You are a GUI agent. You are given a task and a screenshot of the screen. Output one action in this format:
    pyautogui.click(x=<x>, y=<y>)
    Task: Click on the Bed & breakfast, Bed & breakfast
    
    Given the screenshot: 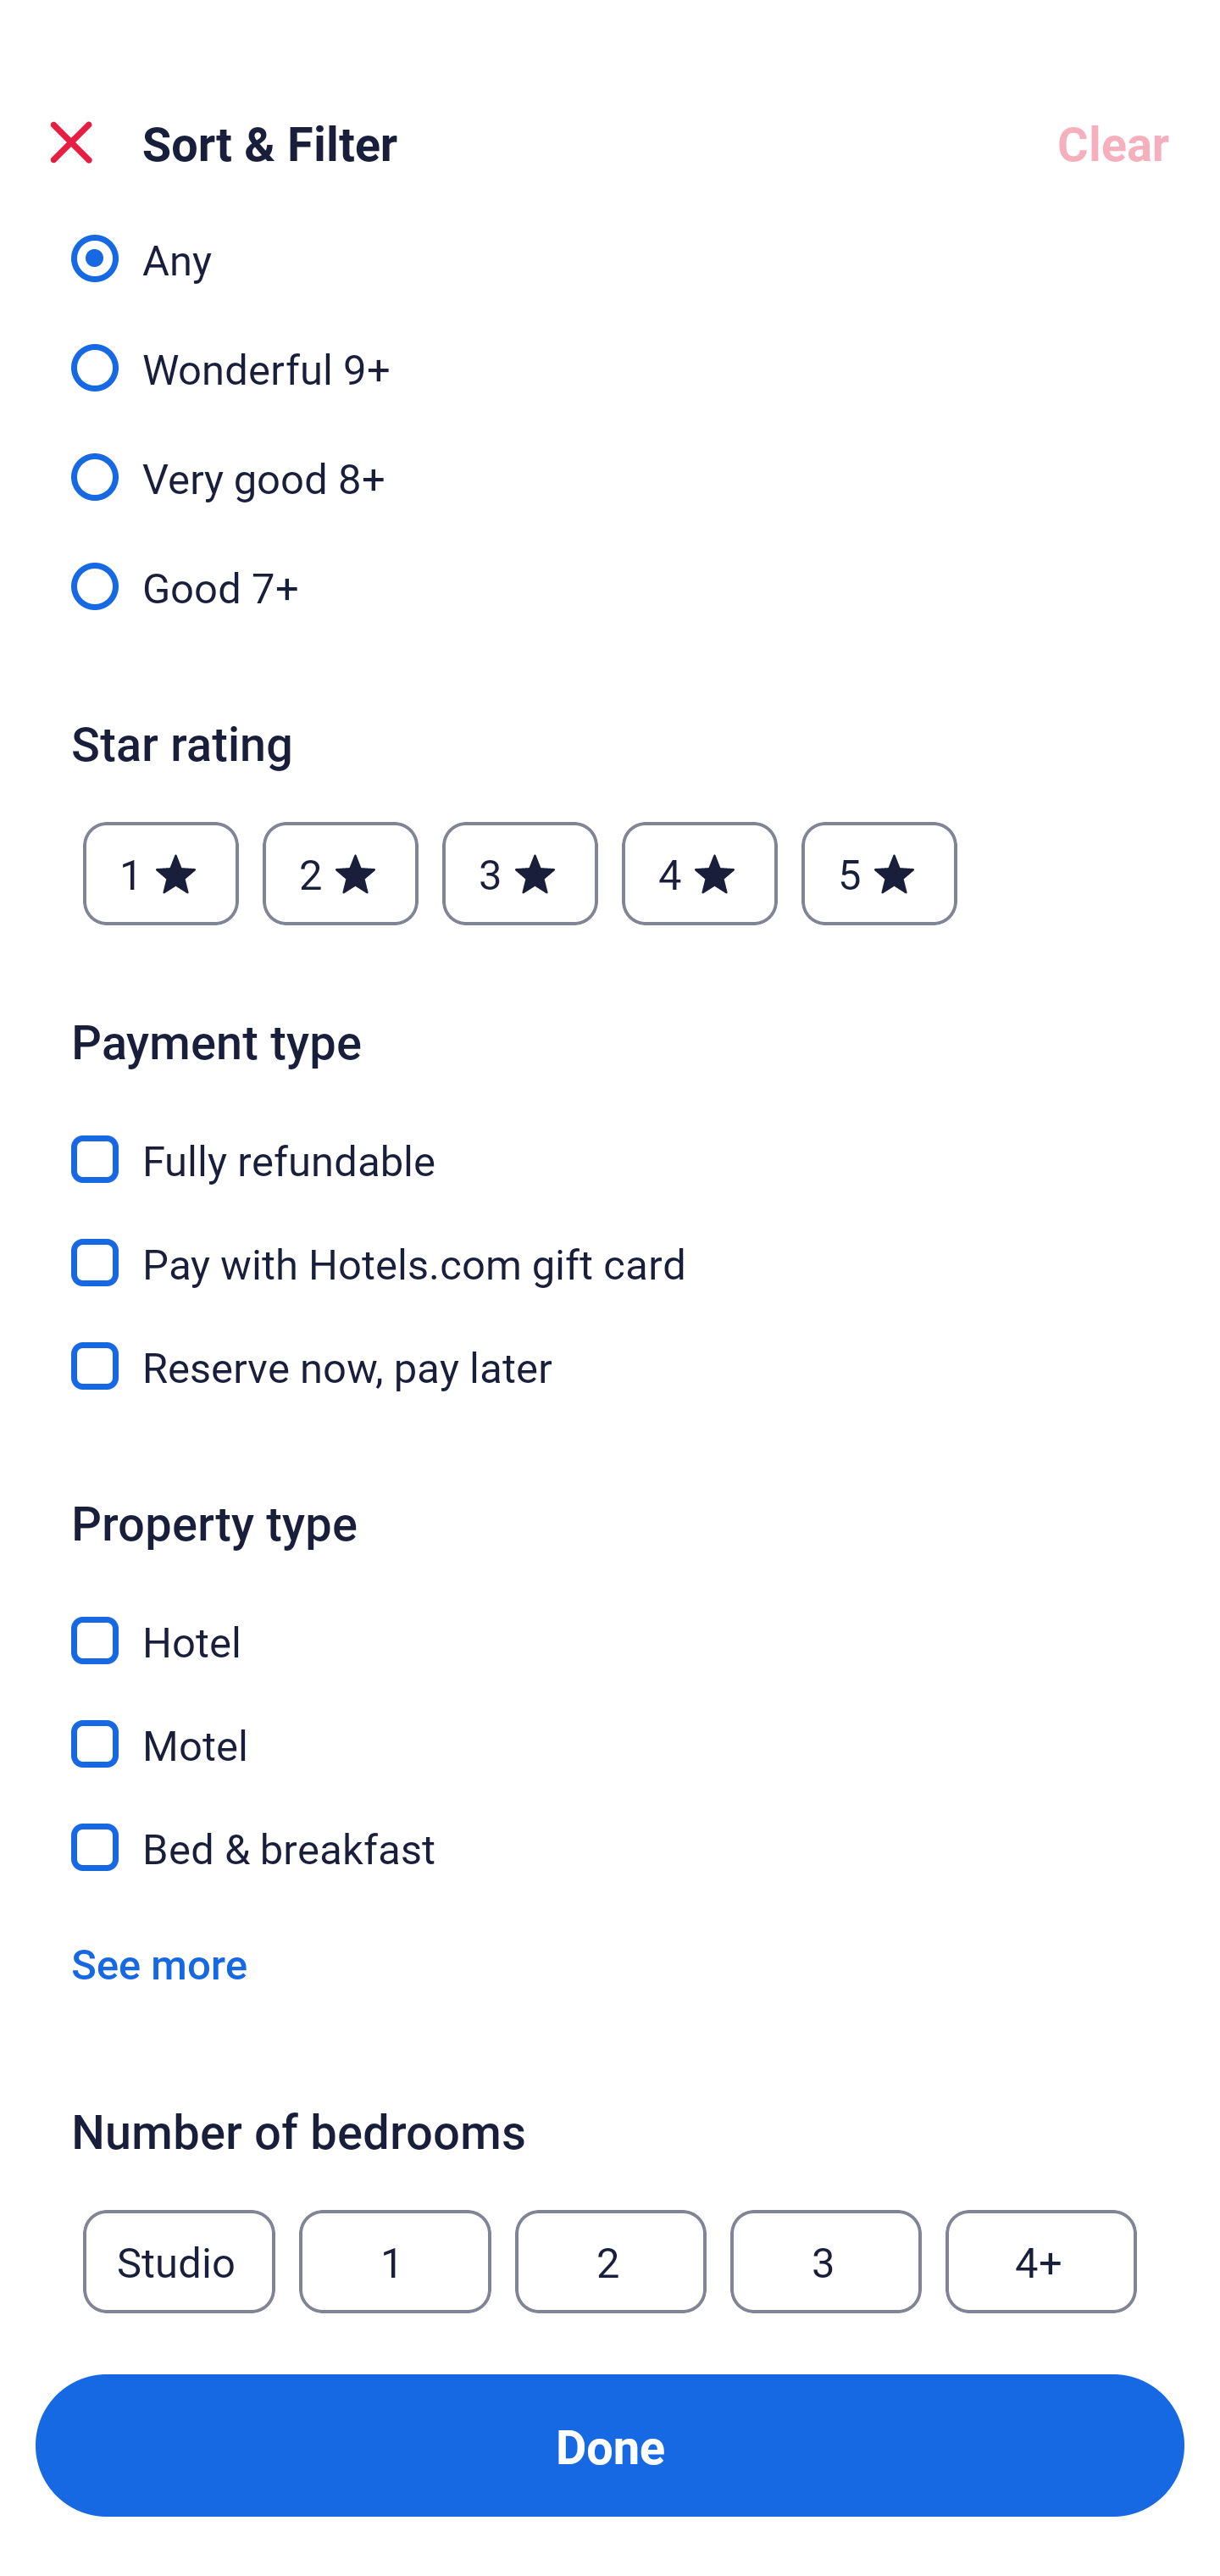 What is the action you would take?
    pyautogui.click(x=610, y=1847)
    